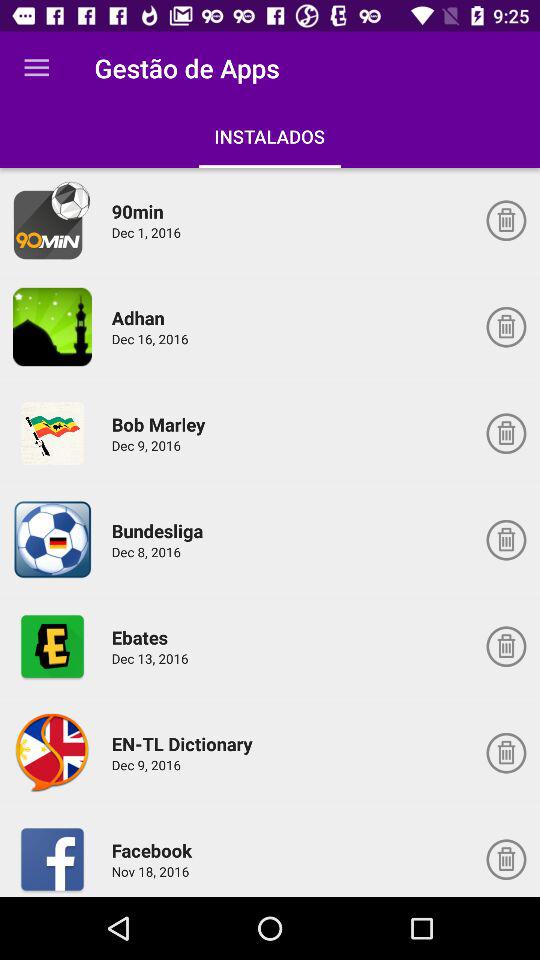  What do you see at coordinates (141, 318) in the screenshot?
I see `choose the icon below the dec 1, 2016 icon` at bounding box center [141, 318].